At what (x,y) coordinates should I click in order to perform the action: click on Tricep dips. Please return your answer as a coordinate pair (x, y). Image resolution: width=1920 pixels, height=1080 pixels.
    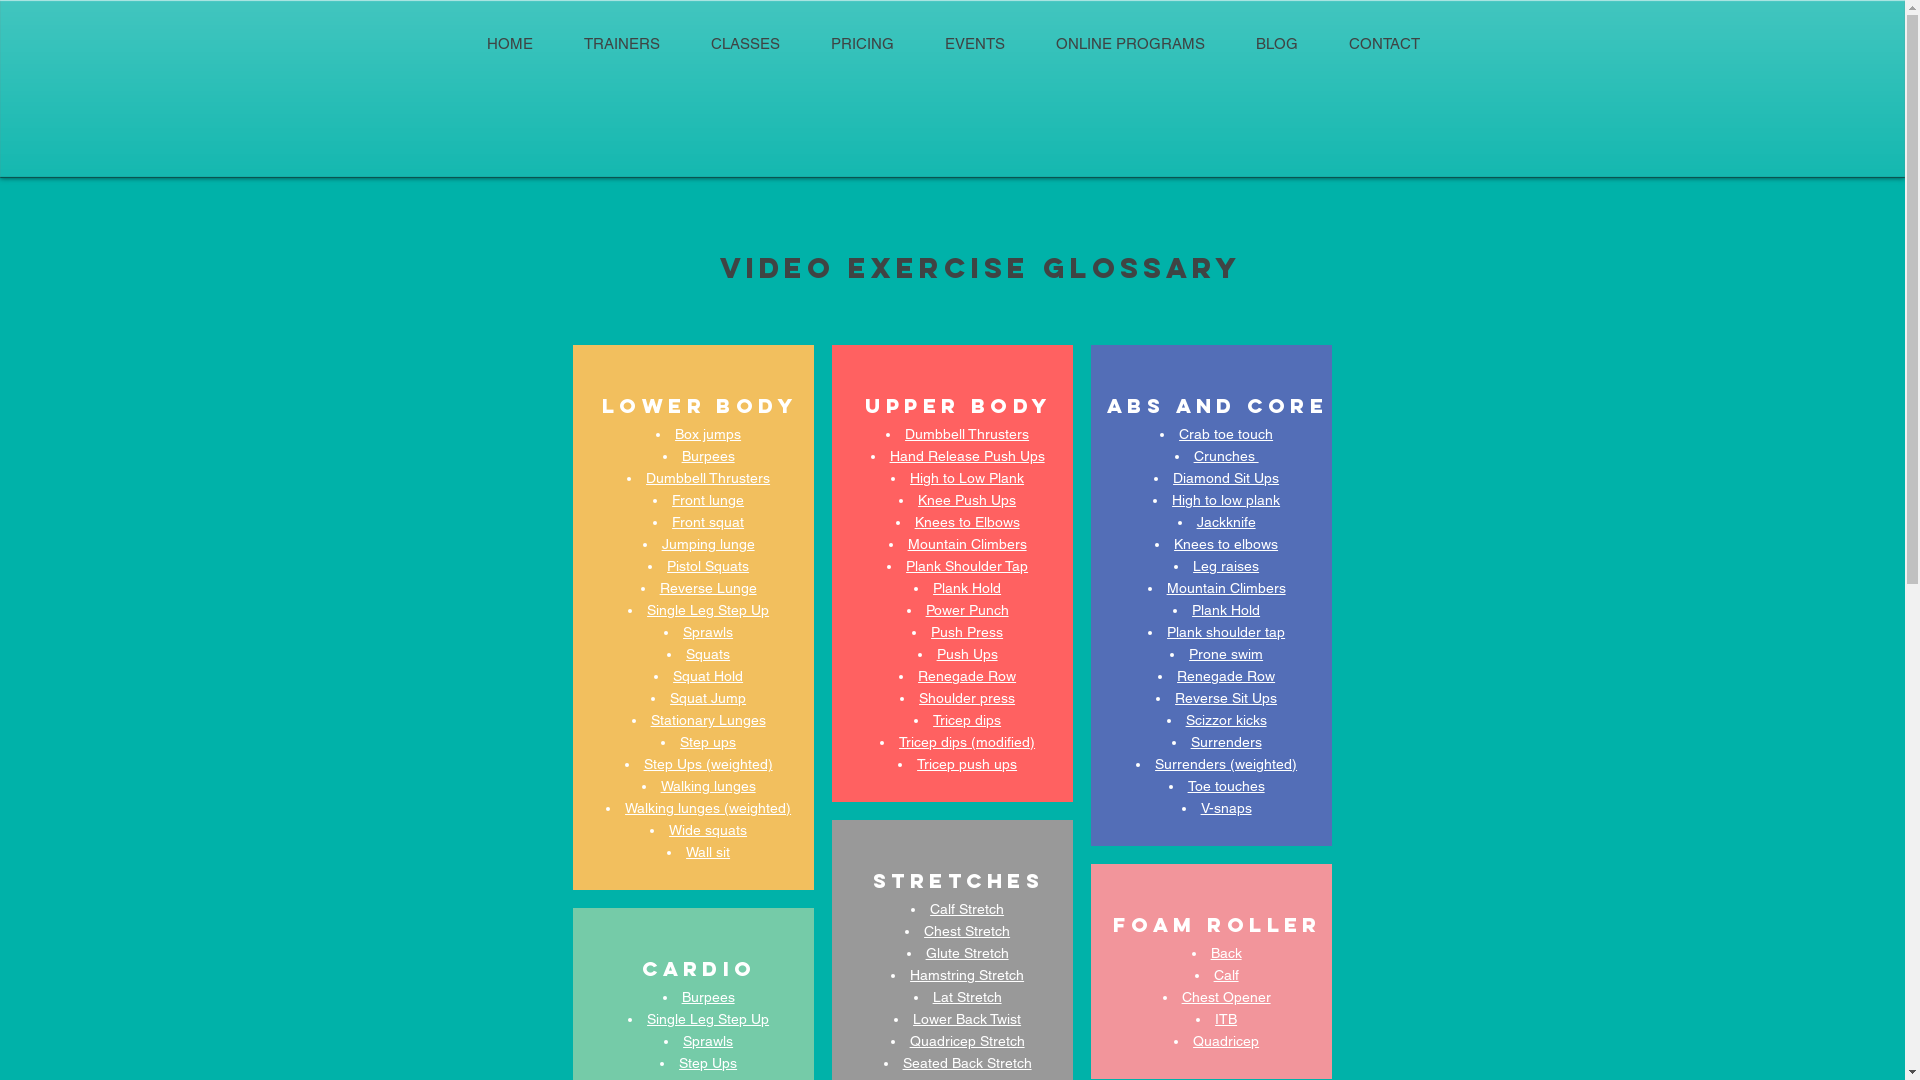
    Looking at the image, I should click on (967, 719).